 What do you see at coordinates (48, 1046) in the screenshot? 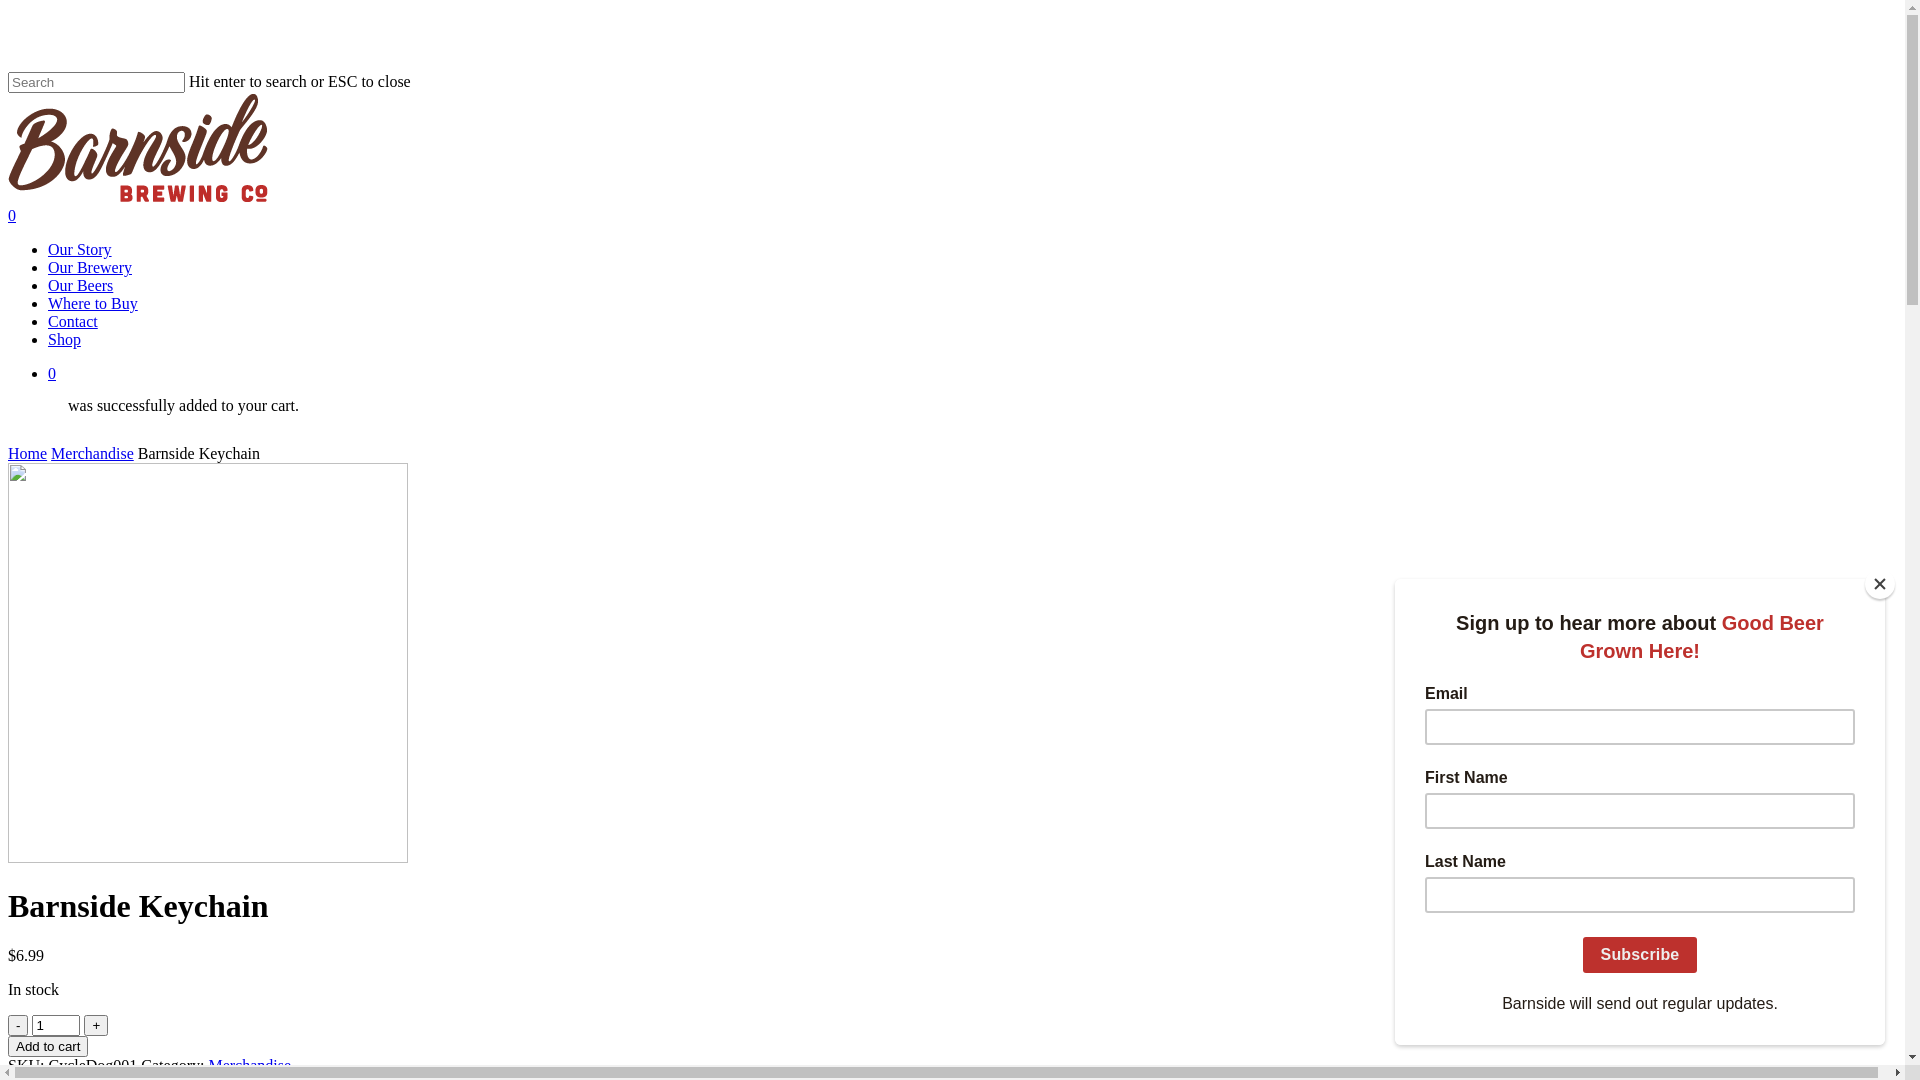
I see `Add to cart` at bounding box center [48, 1046].